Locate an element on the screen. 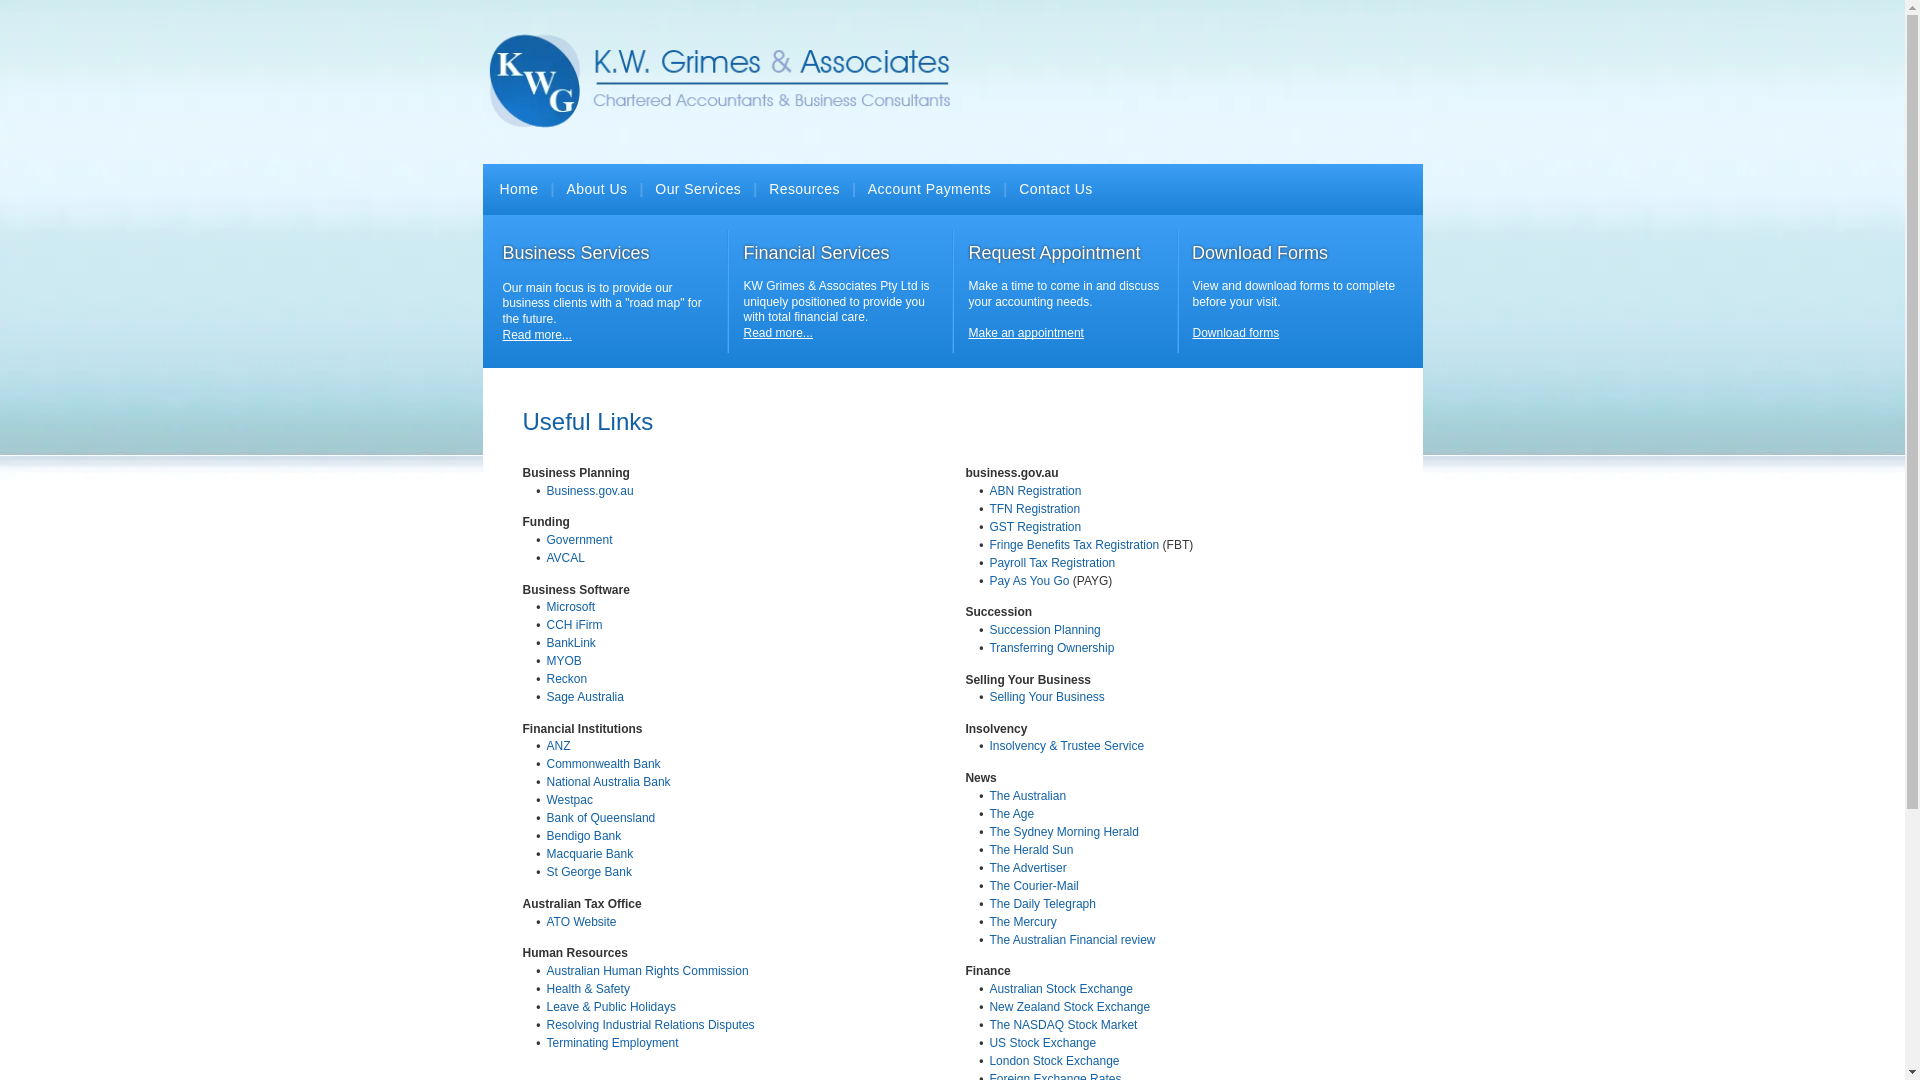 The width and height of the screenshot is (1920, 1080). The Sydney Morning Herald is located at coordinates (1064, 832).